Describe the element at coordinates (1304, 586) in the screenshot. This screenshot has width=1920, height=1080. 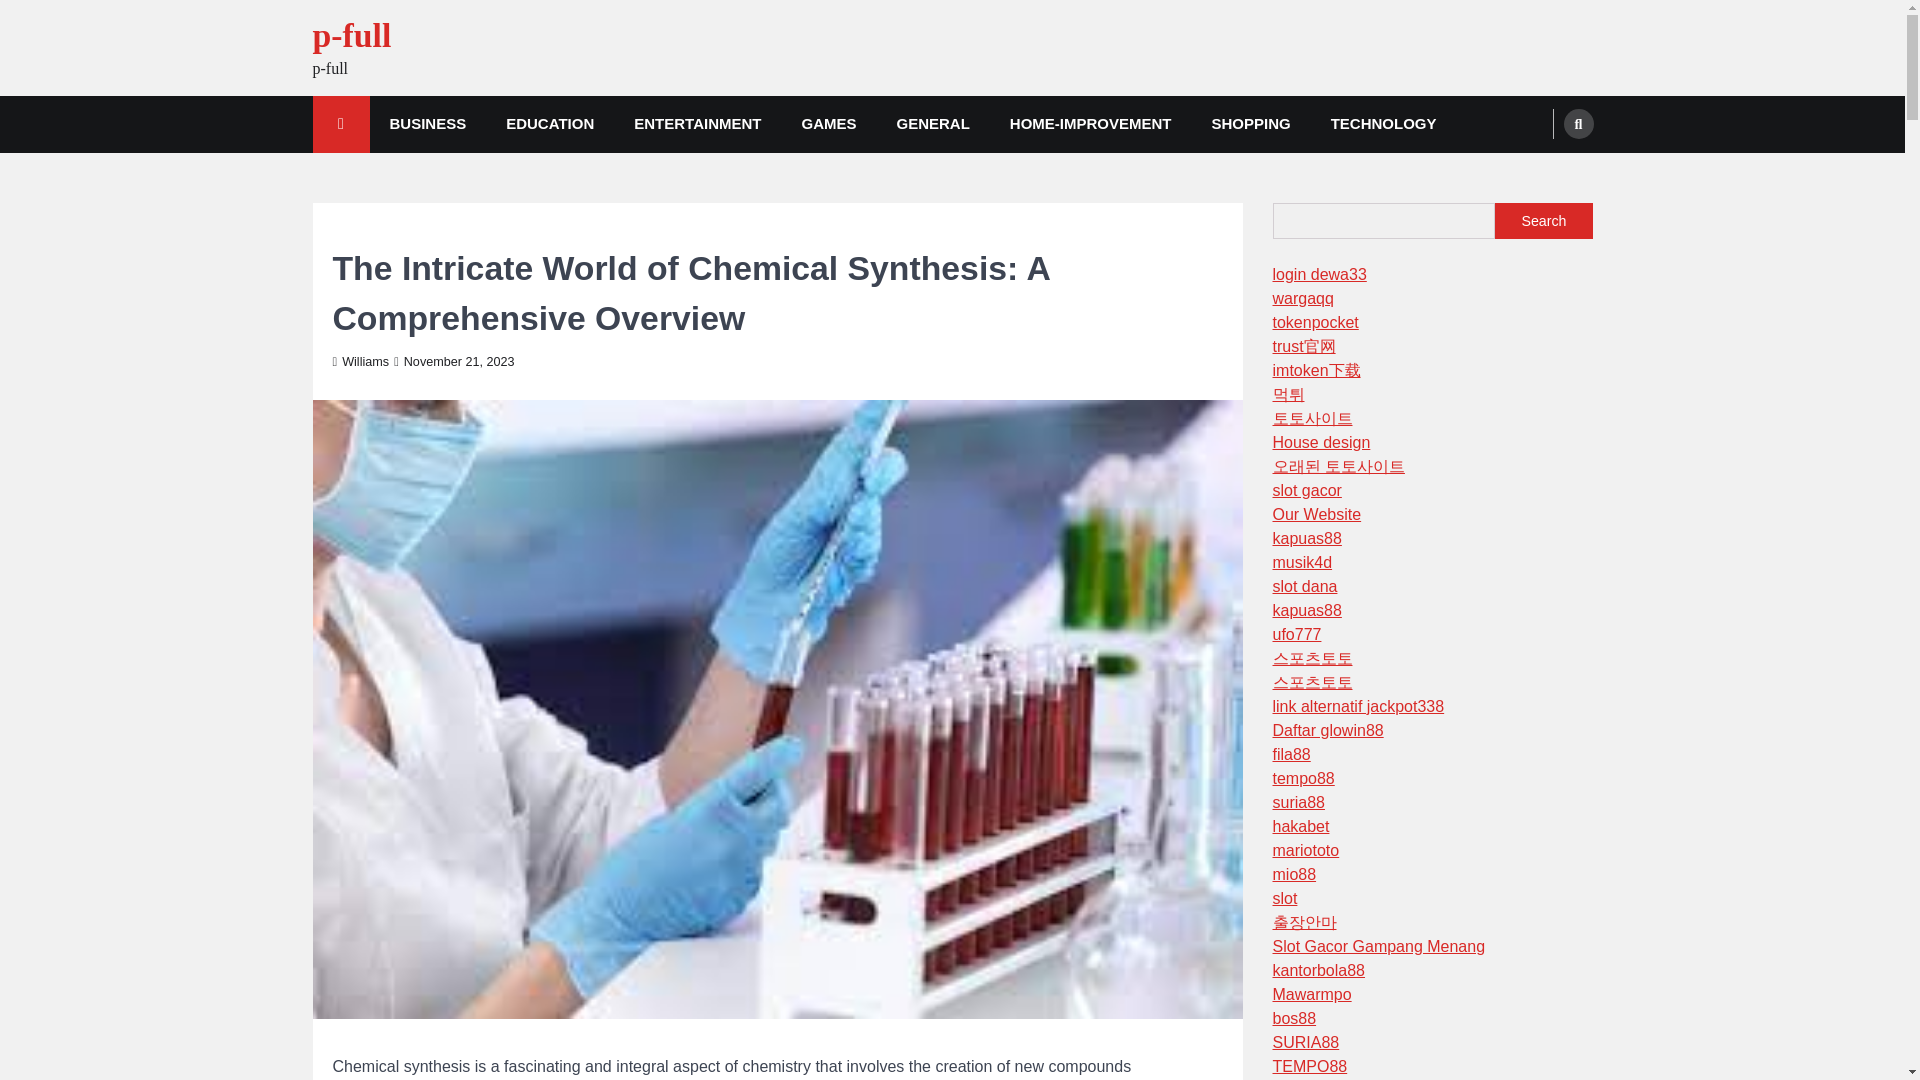
I see `slot dana` at that location.